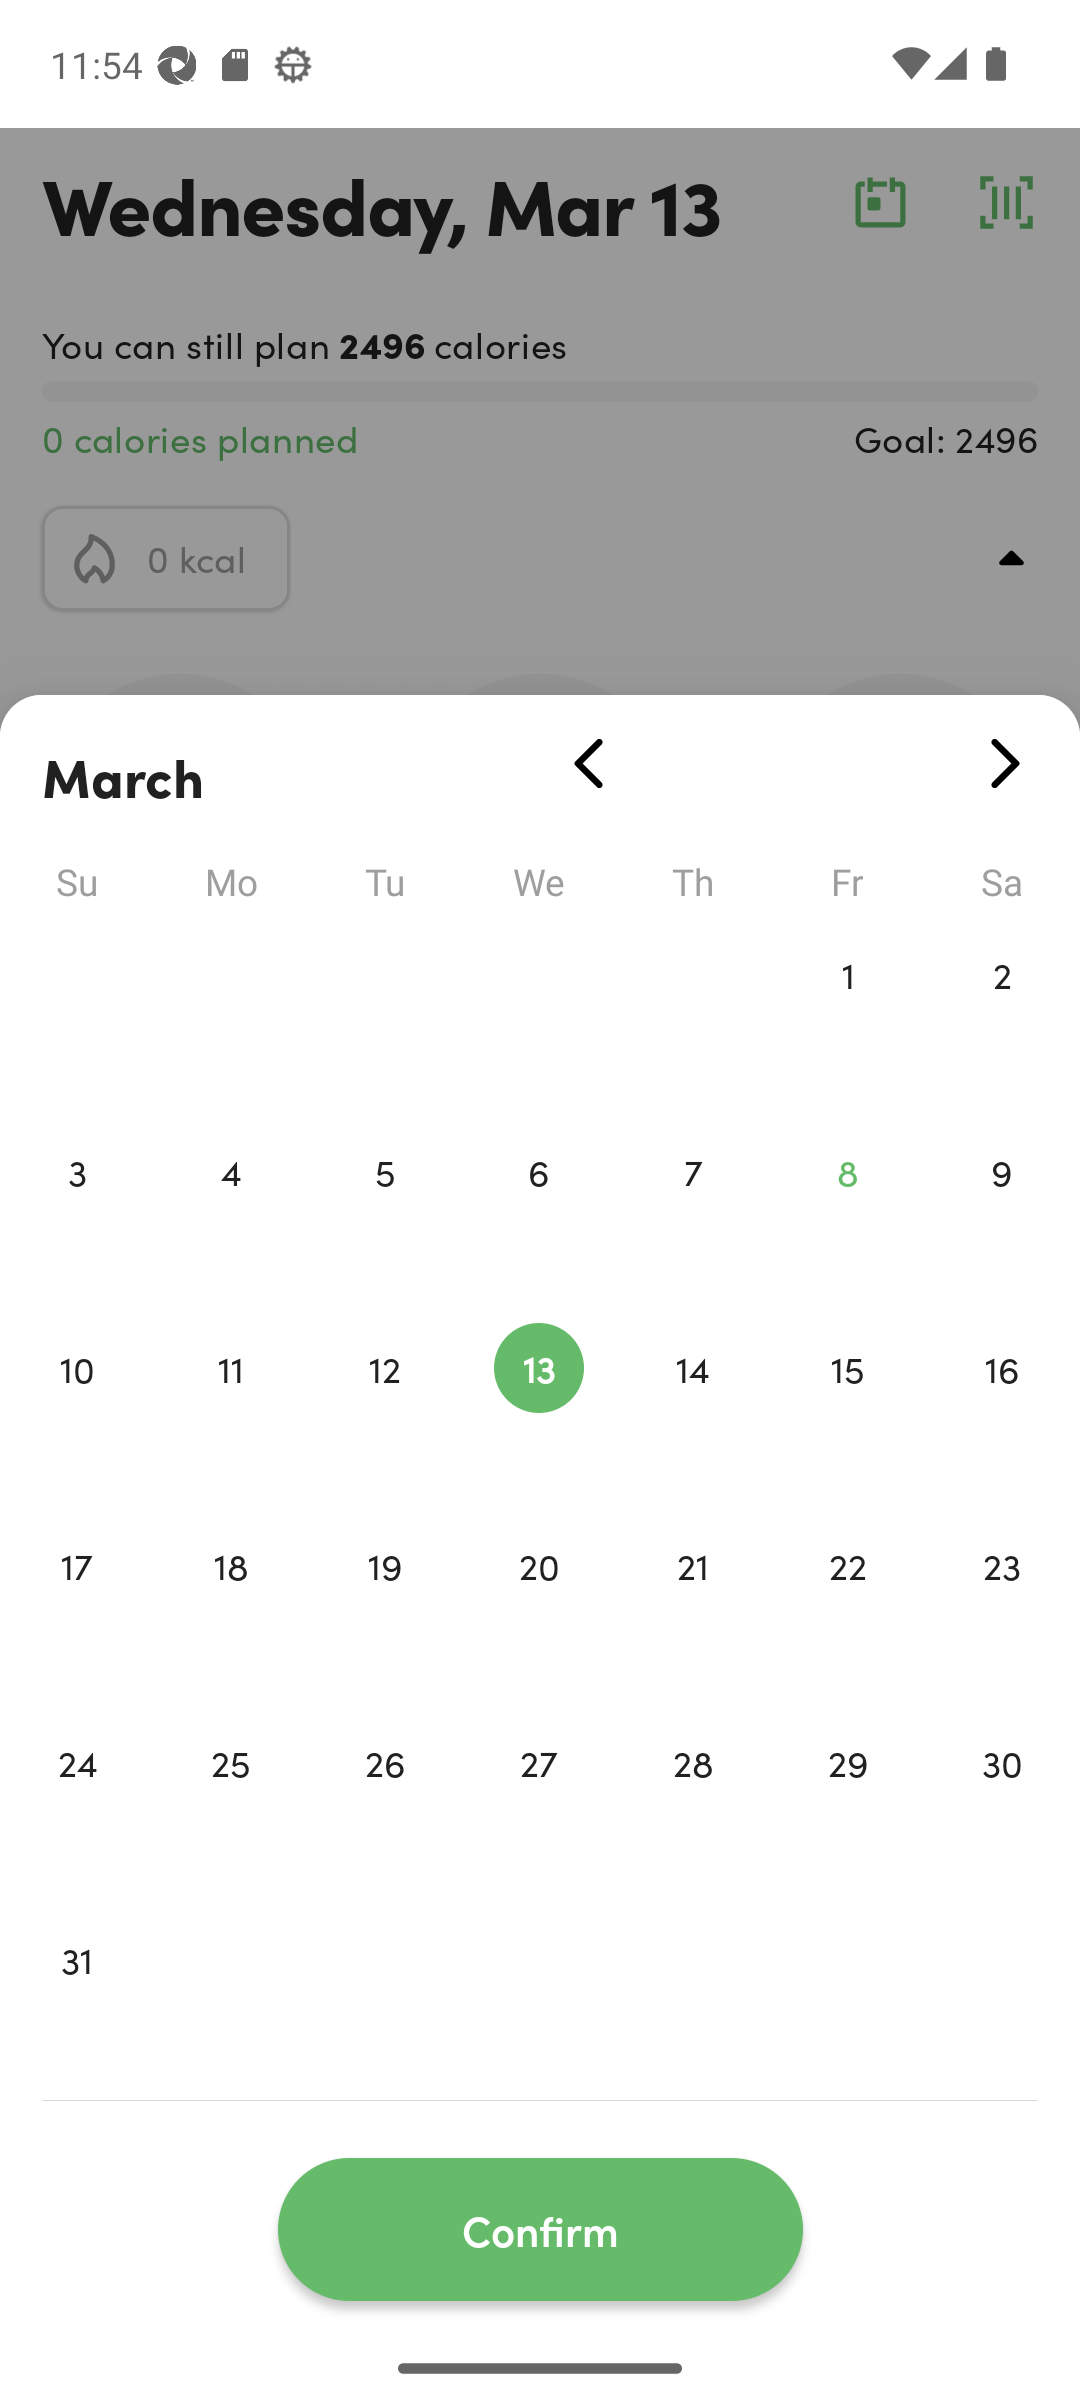 This screenshot has height=2400, width=1080. I want to click on 12, so click(384, 1410).